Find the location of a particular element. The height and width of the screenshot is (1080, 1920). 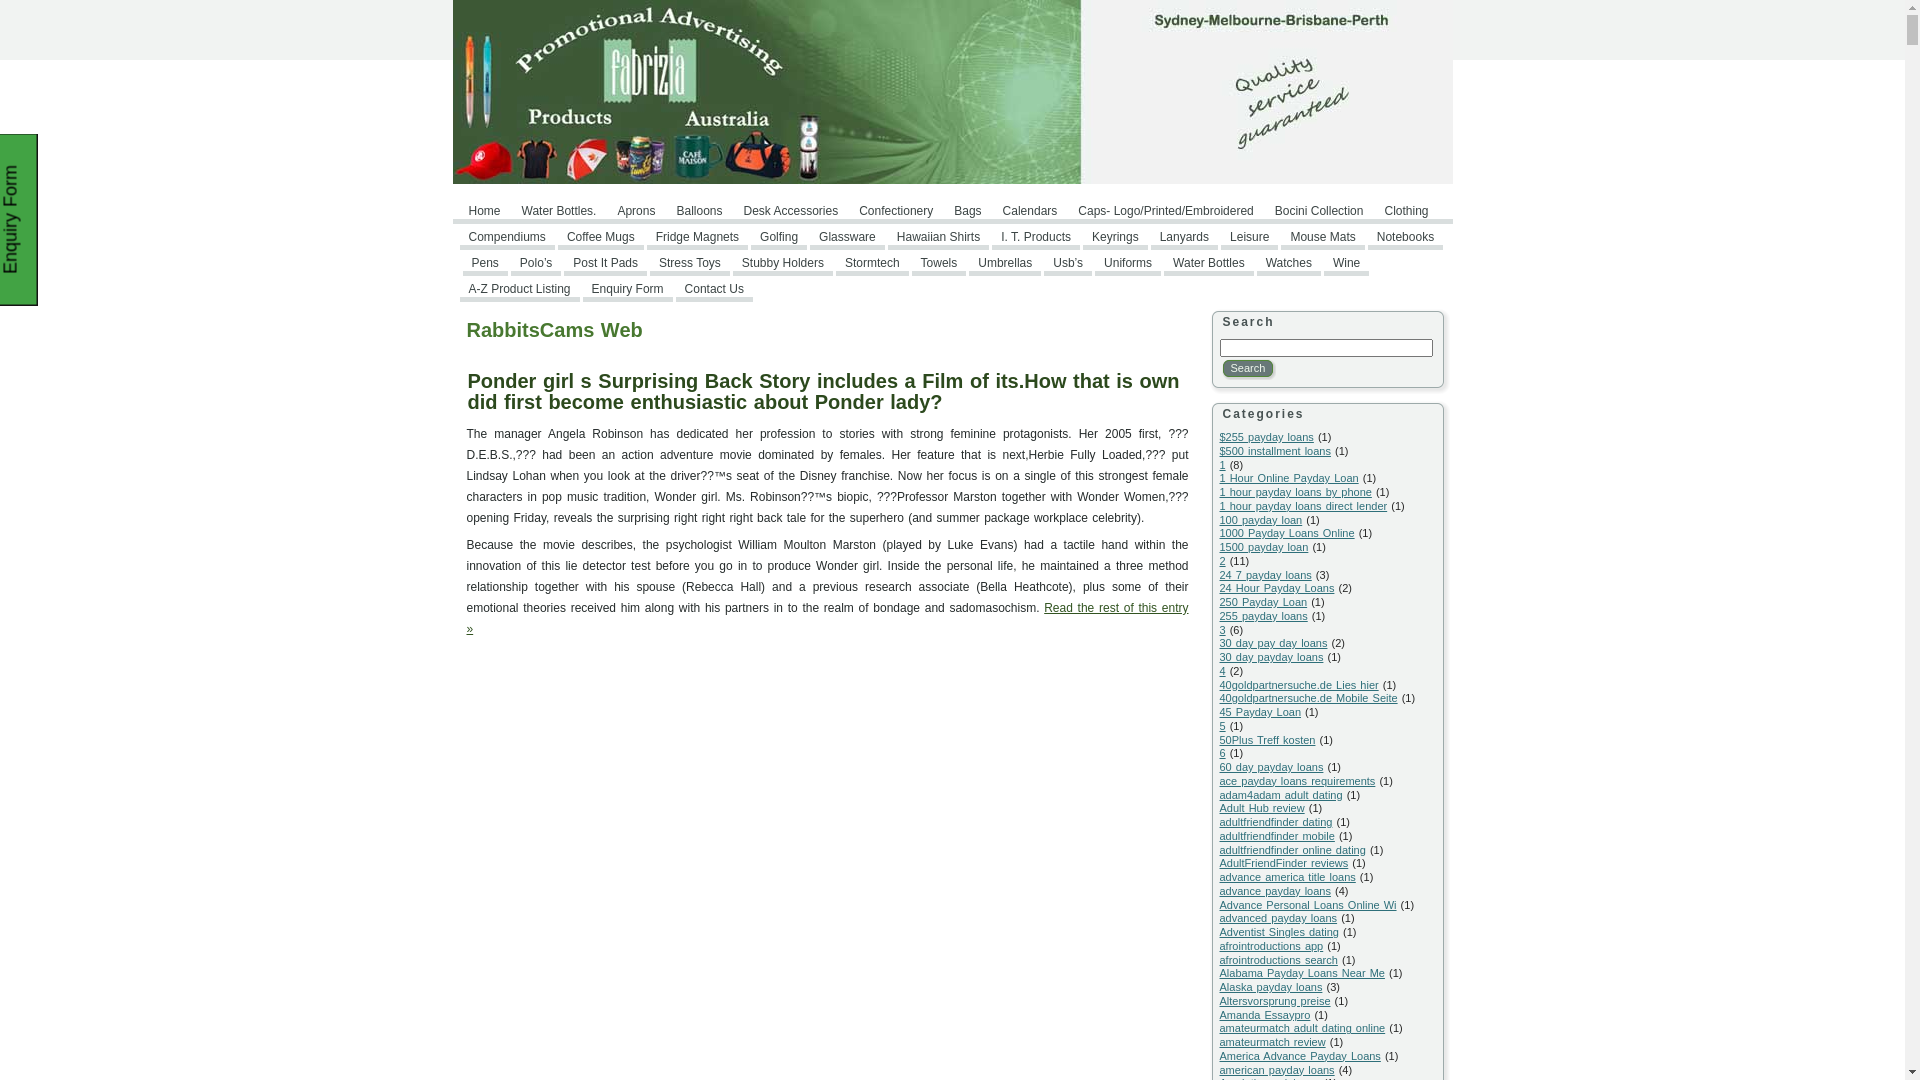

AdultFriendFinder reviews is located at coordinates (1284, 863).